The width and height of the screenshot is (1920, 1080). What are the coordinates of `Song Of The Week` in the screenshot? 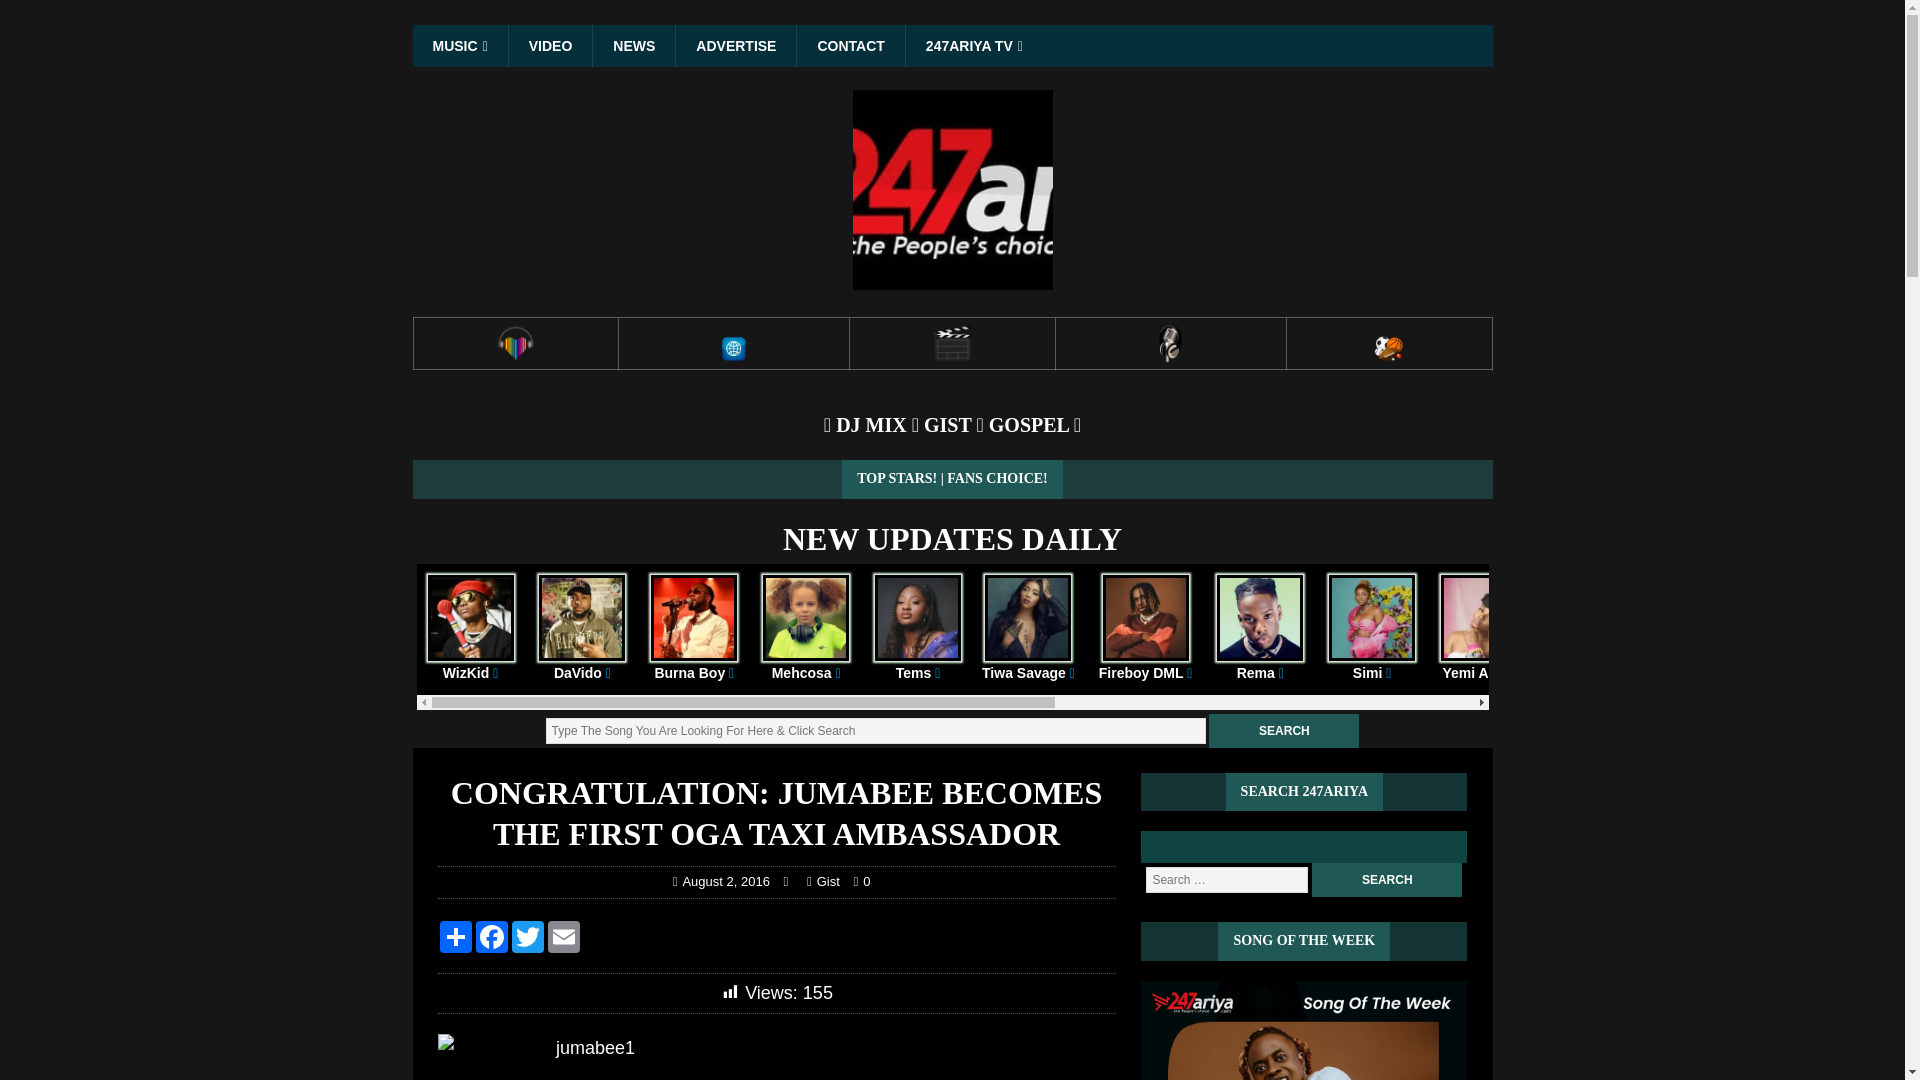 It's located at (1303, 1030).